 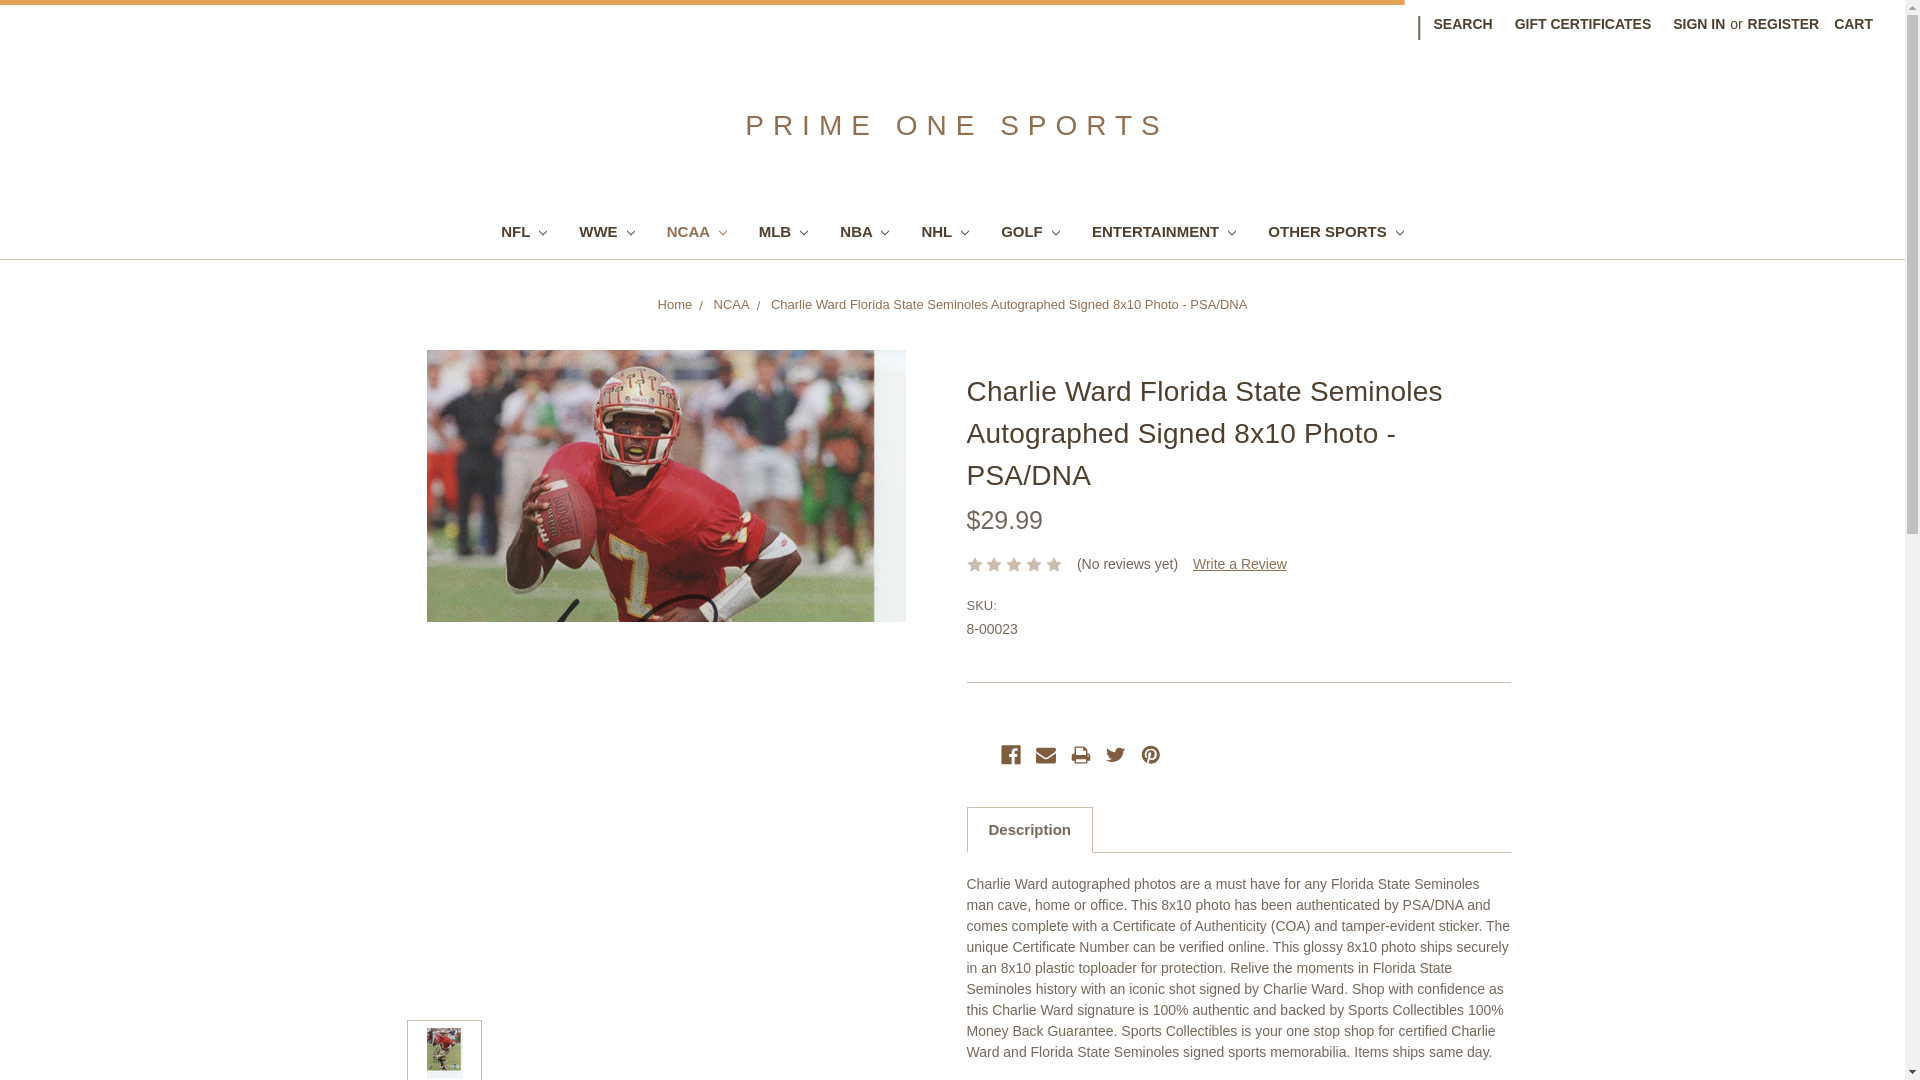 What do you see at coordinates (1784, 24) in the screenshot?
I see `REGISTER` at bounding box center [1784, 24].